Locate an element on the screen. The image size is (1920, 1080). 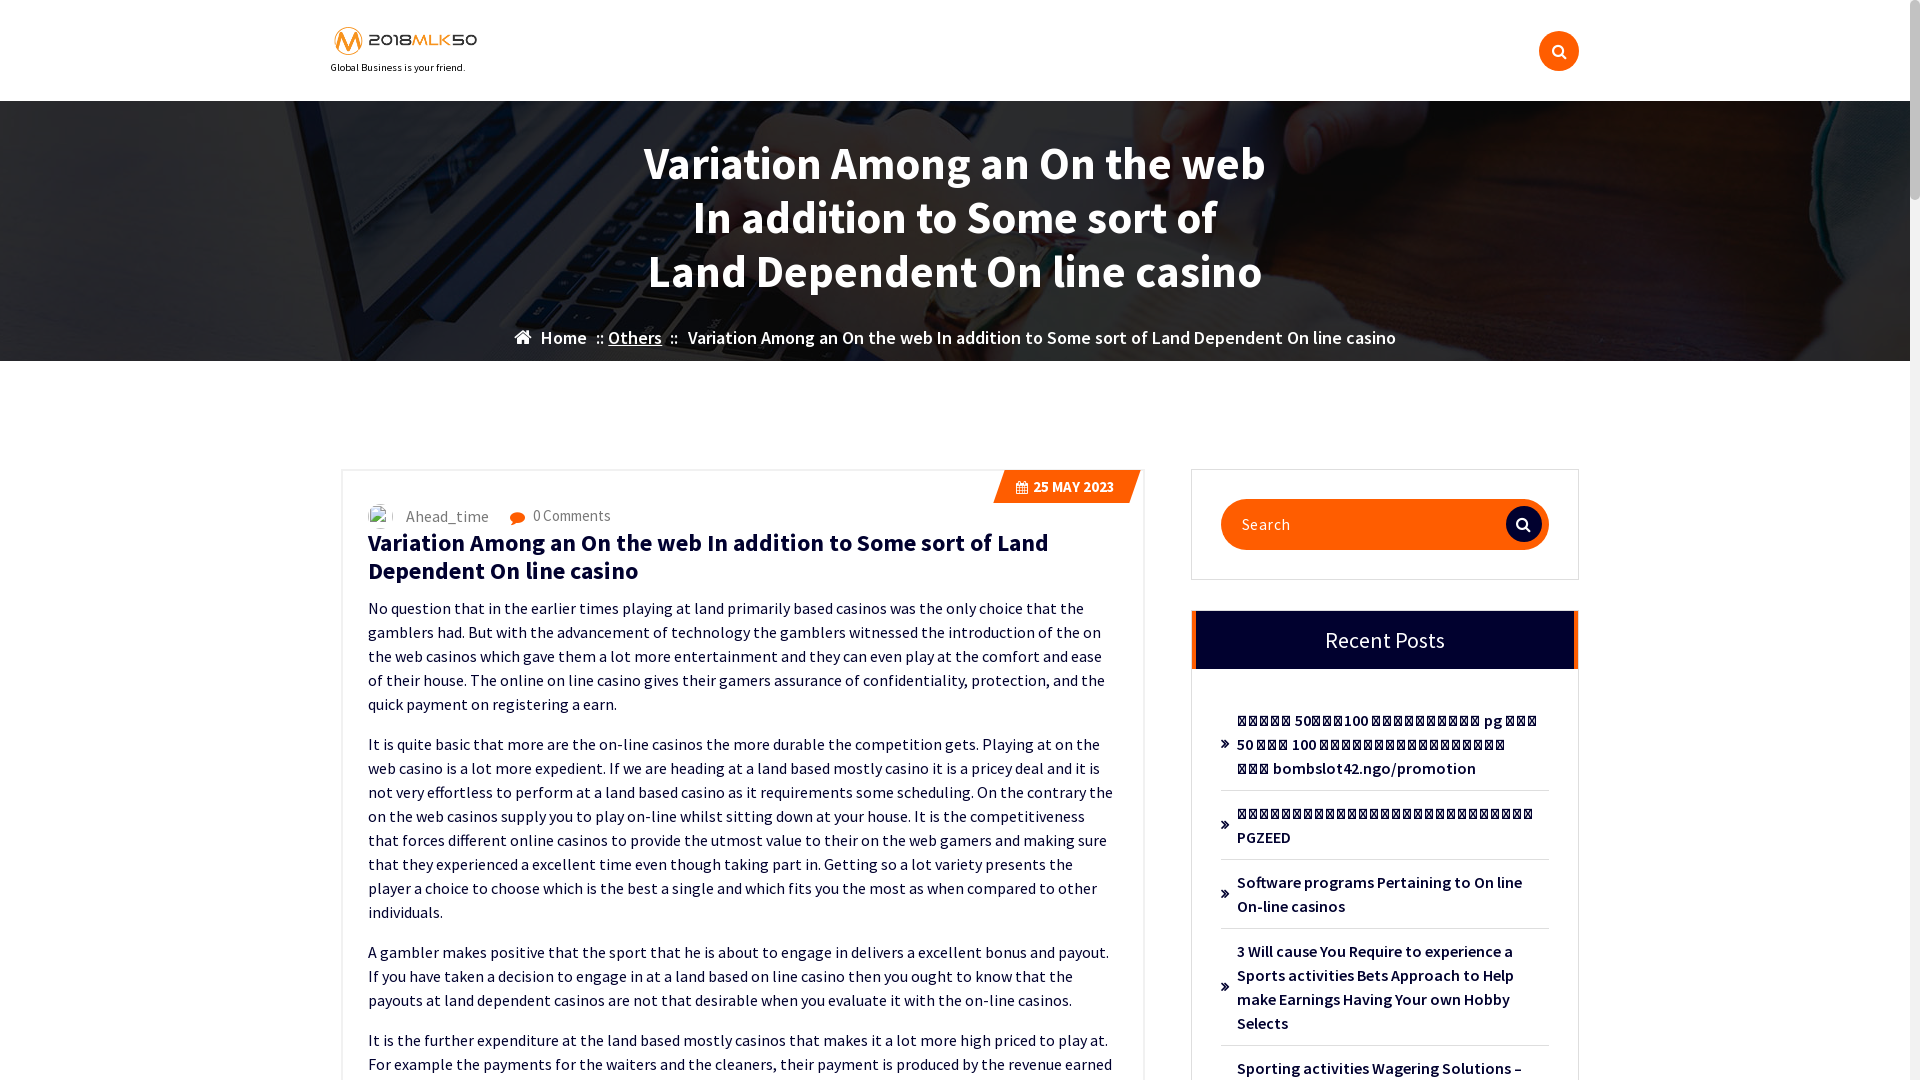
Search is located at coordinates (1524, 524).